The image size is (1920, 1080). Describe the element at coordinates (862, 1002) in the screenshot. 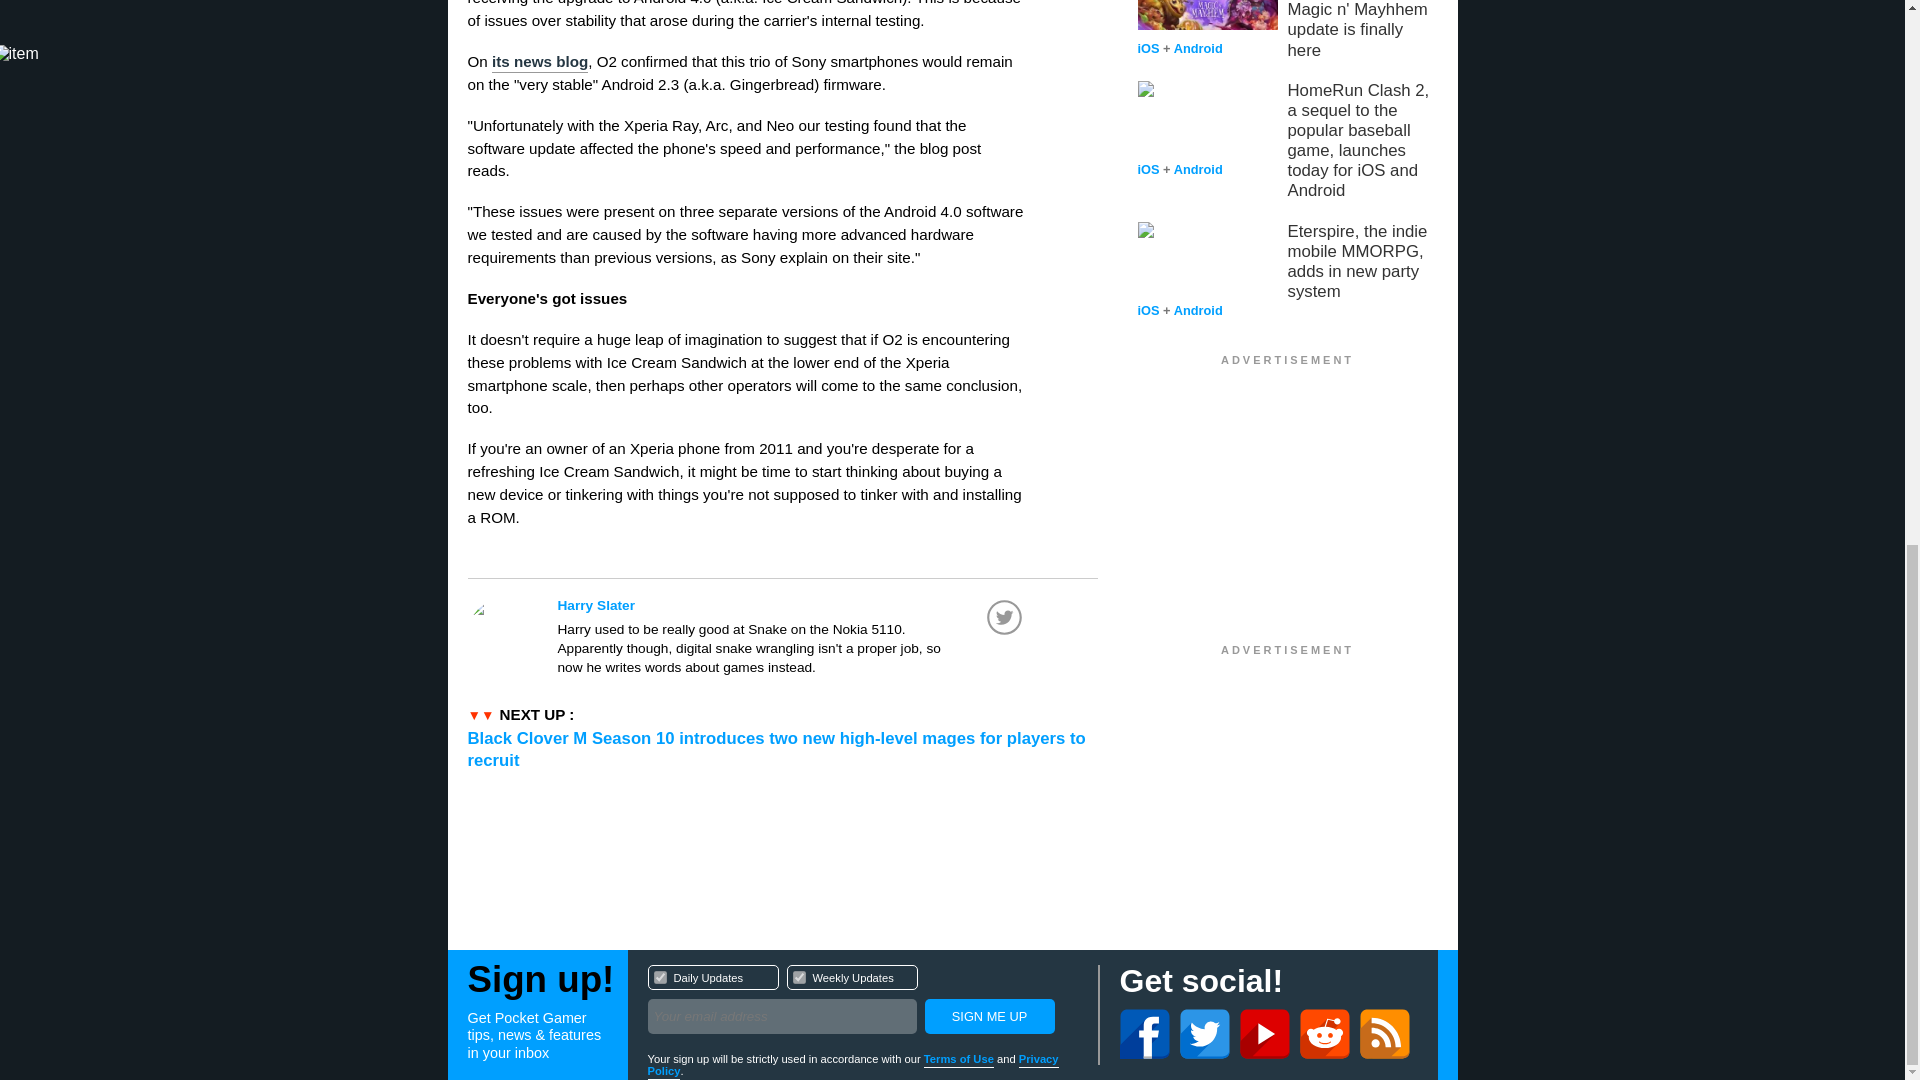

I see `Sign Me Up` at that location.